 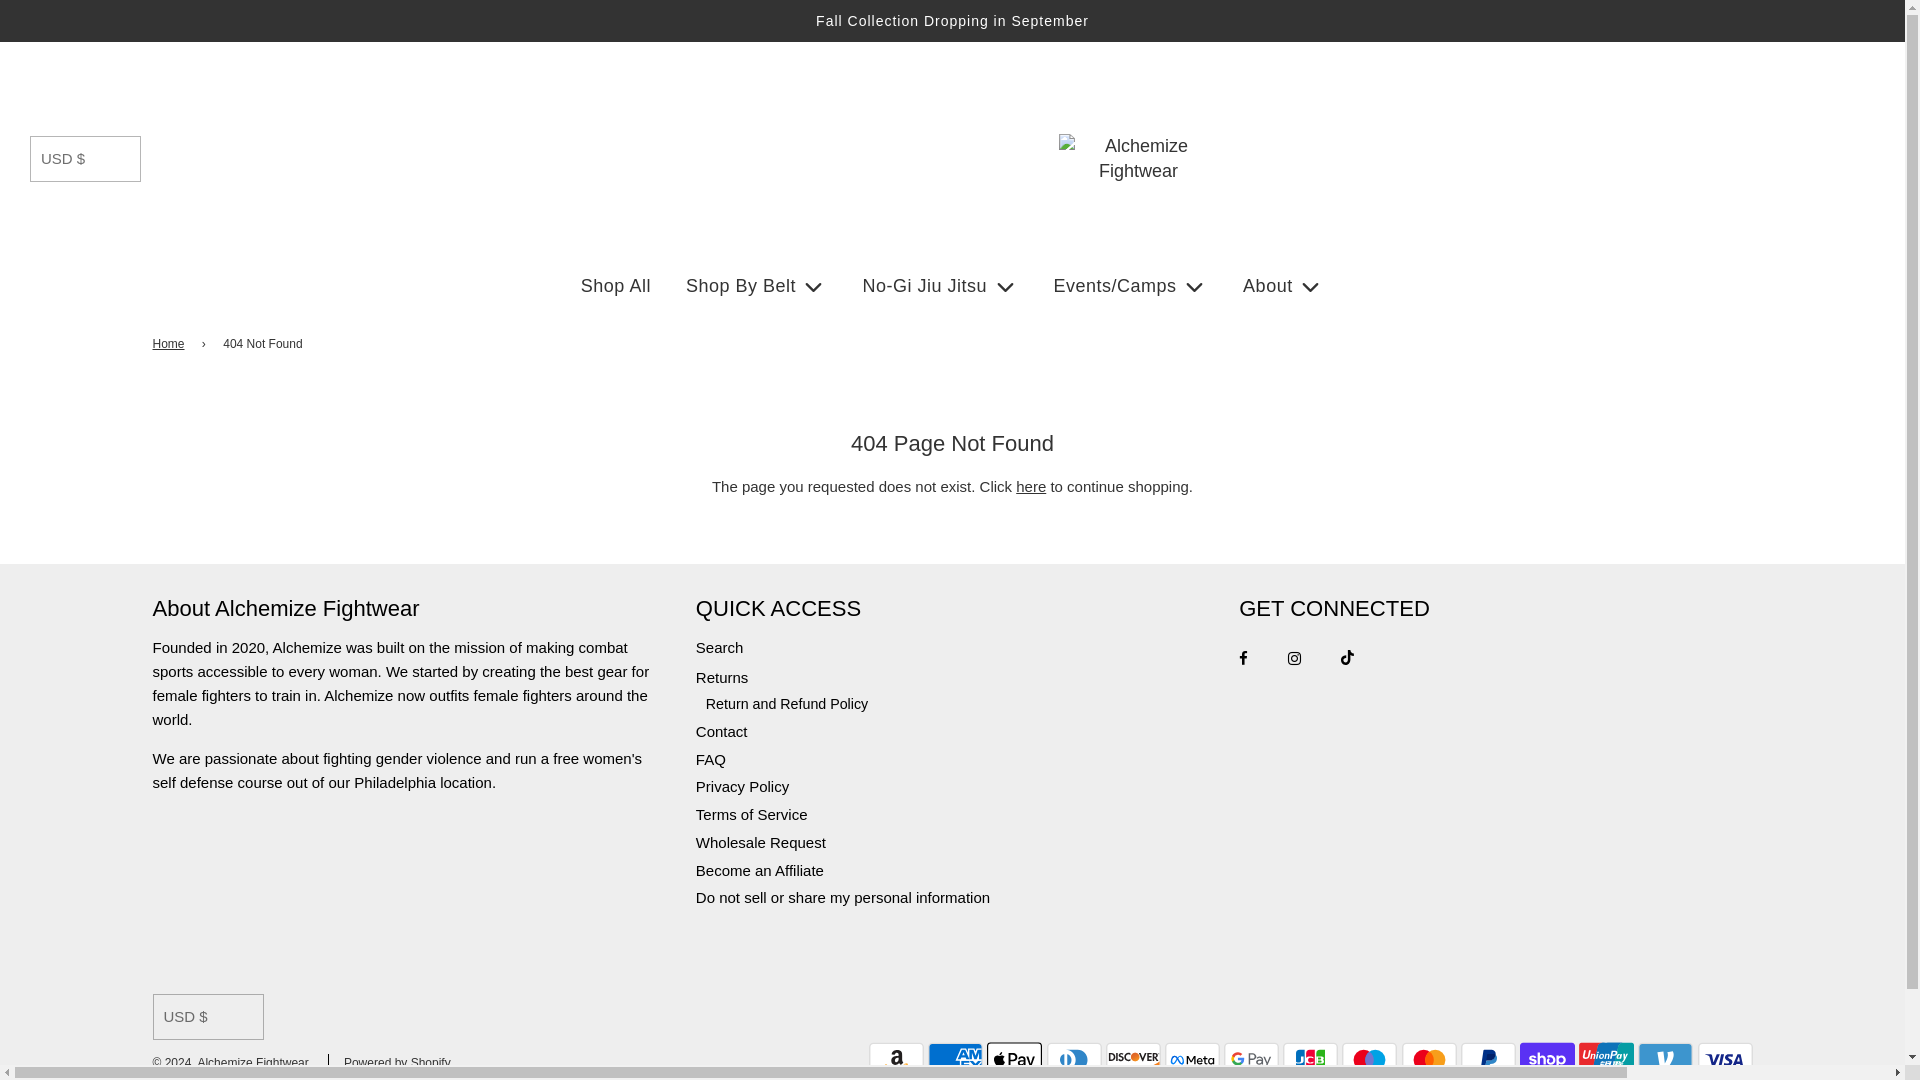 What do you see at coordinates (1606, 1060) in the screenshot?
I see `Union Pay` at bounding box center [1606, 1060].